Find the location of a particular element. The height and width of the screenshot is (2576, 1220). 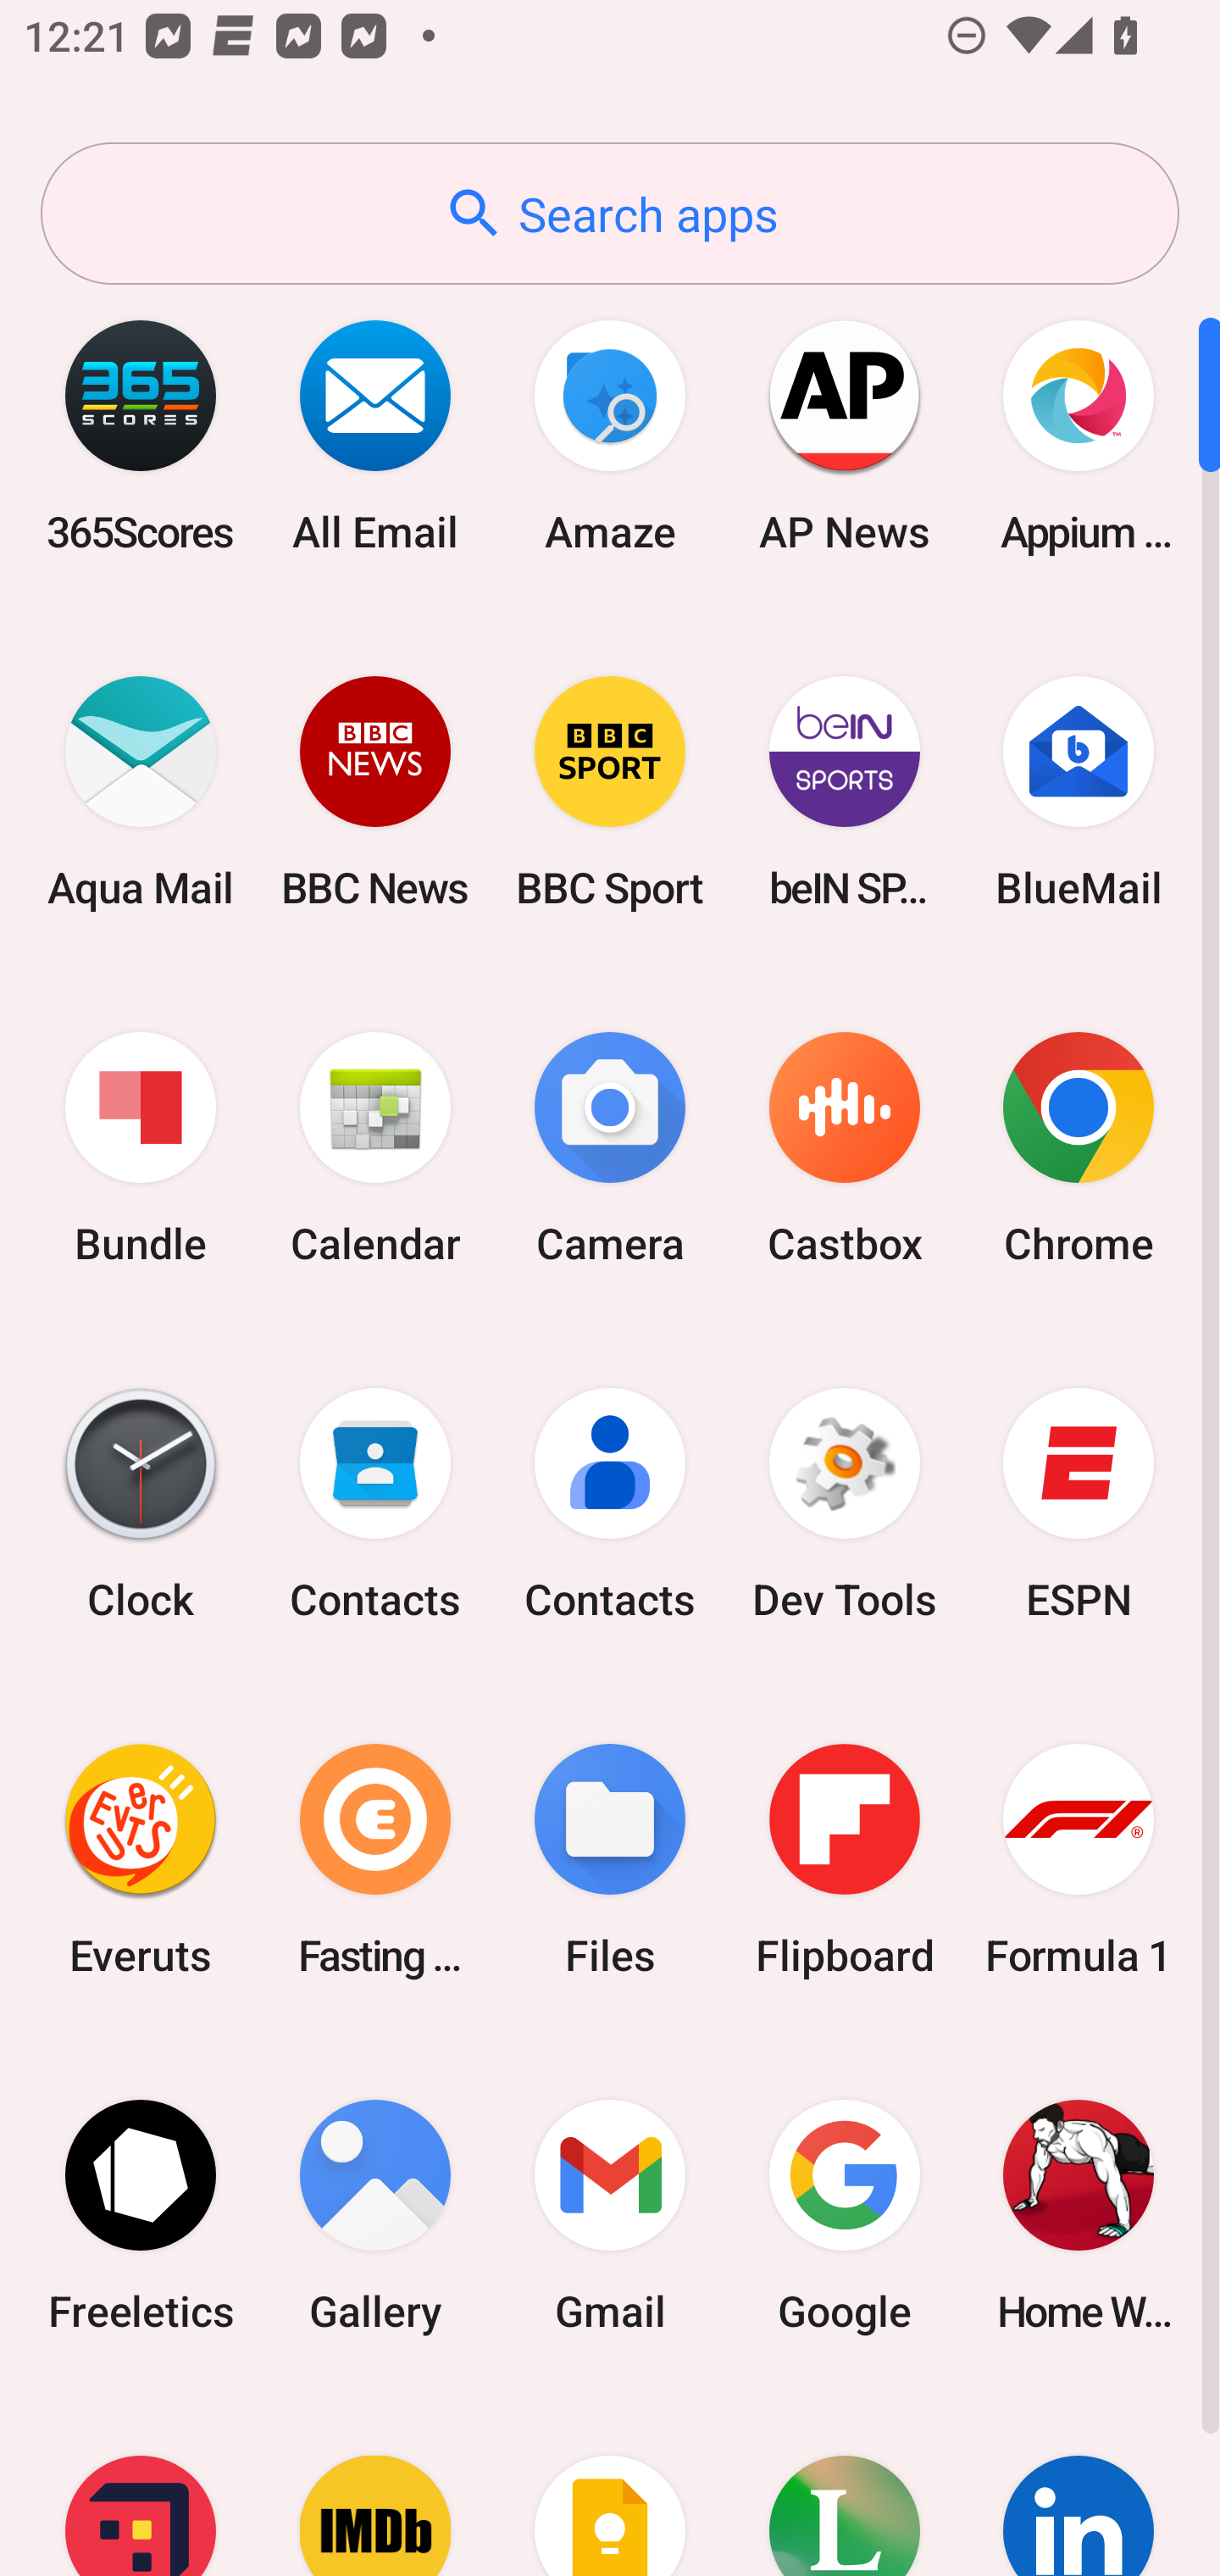

Formula 1 is located at coordinates (1079, 1859).